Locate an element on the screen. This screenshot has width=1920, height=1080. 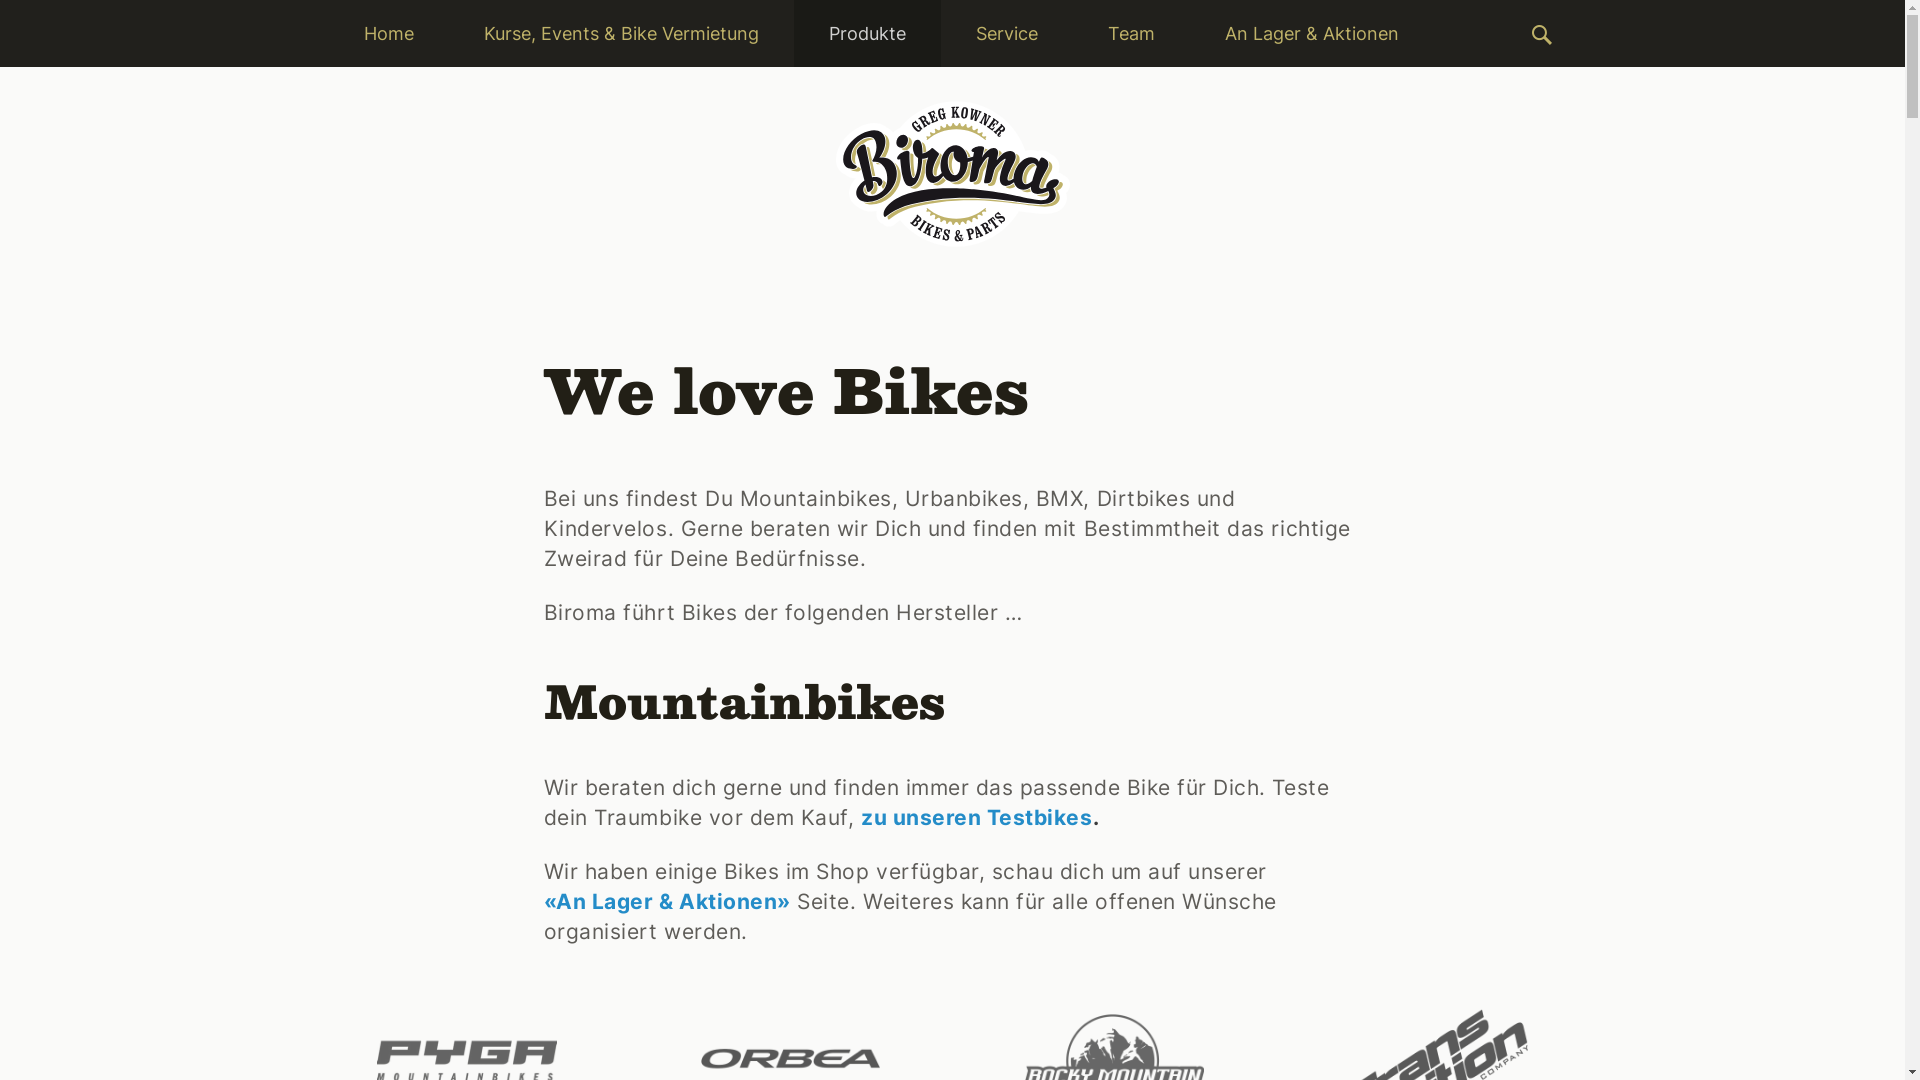
Service is located at coordinates (1006, 34).